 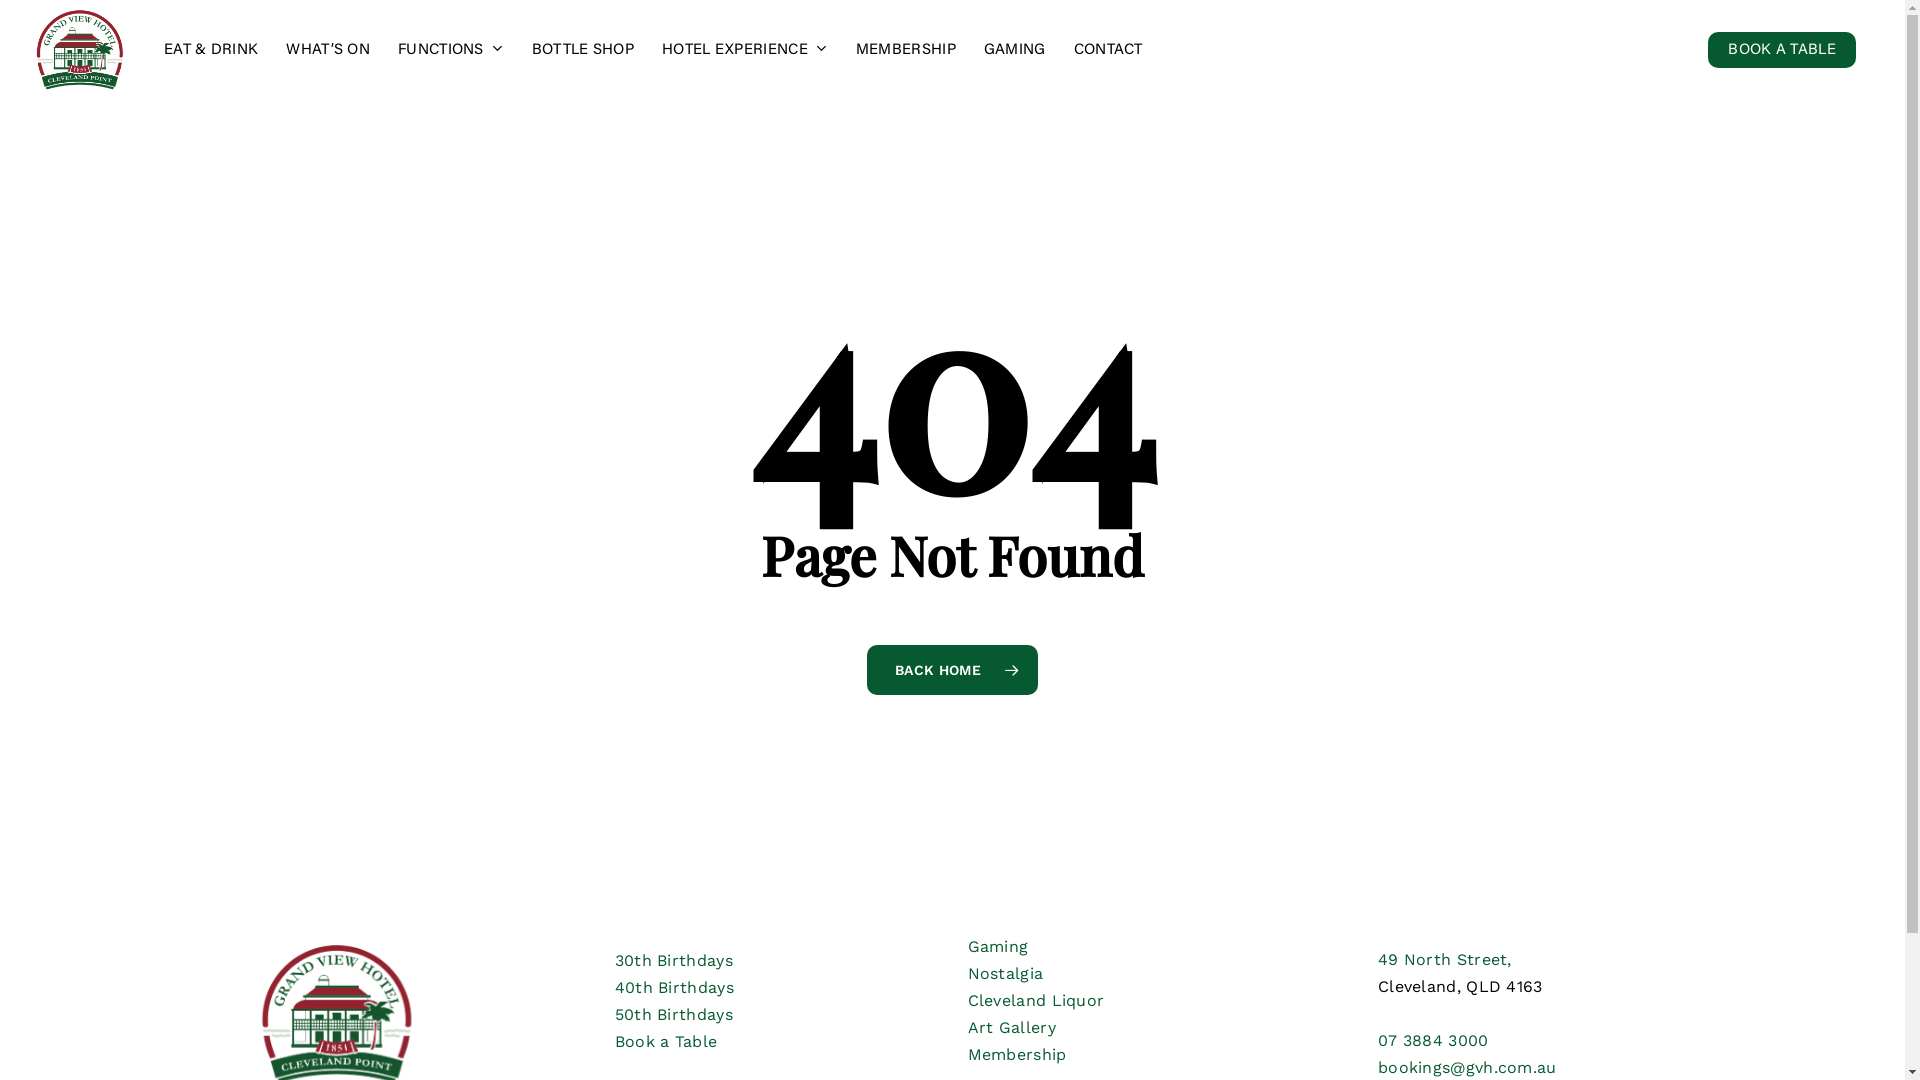 What do you see at coordinates (1782, 50) in the screenshot?
I see `BOOK A TABLE` at bounding box center [1782, 50].